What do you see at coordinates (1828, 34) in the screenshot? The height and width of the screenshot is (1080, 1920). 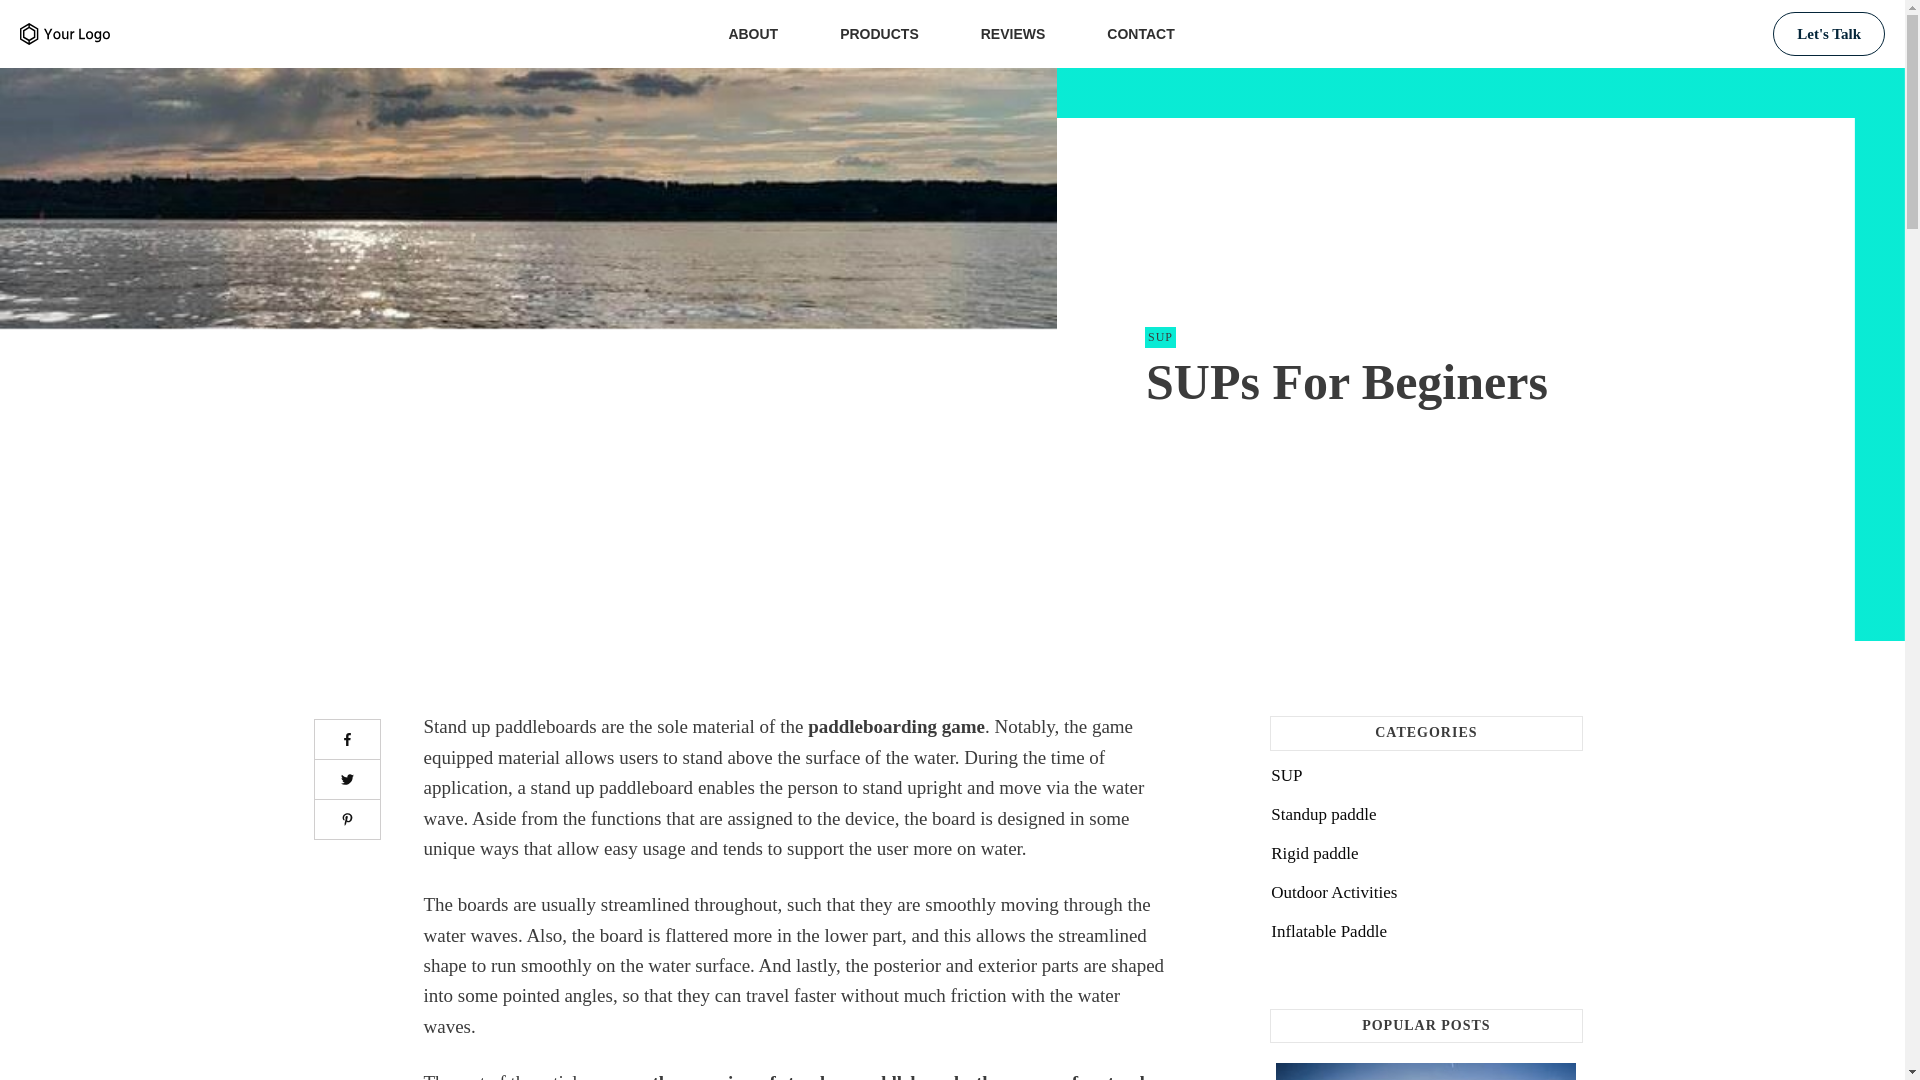 I see `Let'S Talk` at bounding box center [1828, 34].